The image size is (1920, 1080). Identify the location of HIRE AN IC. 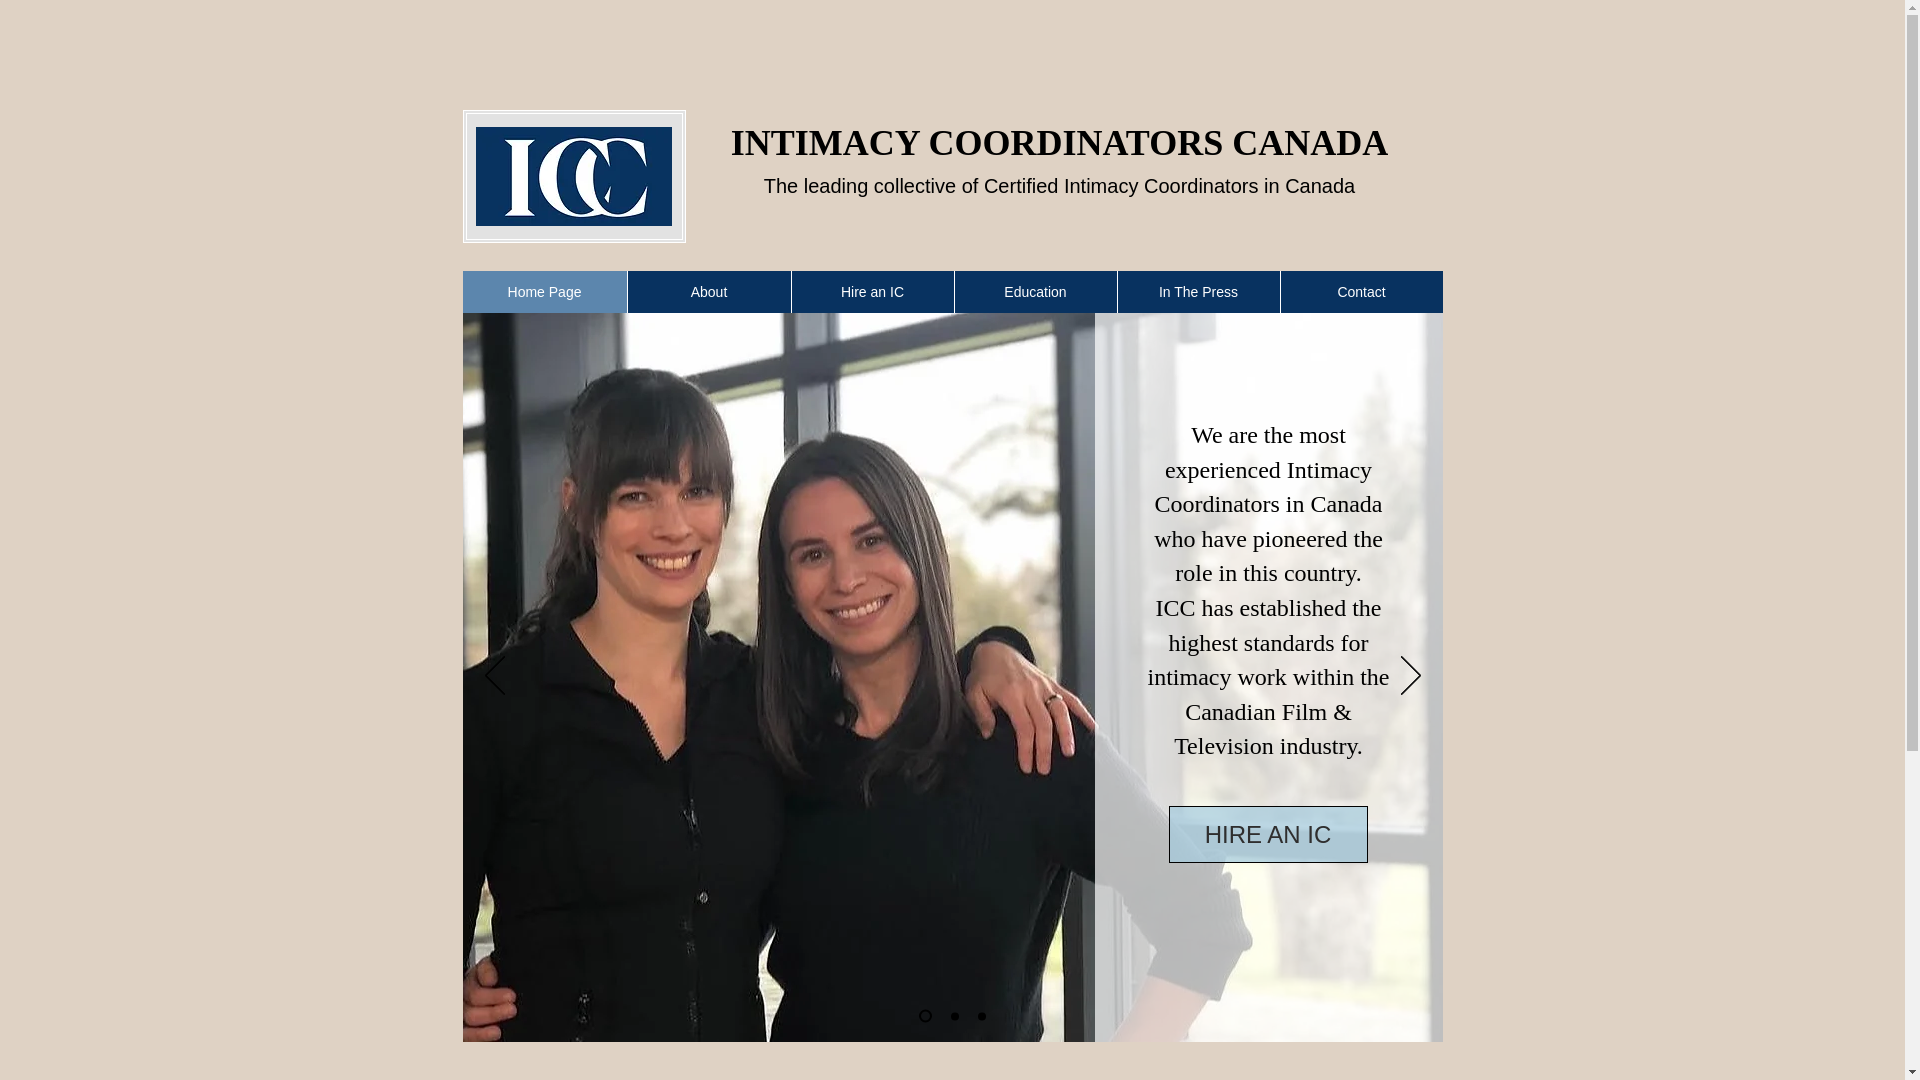
(1267, 834).